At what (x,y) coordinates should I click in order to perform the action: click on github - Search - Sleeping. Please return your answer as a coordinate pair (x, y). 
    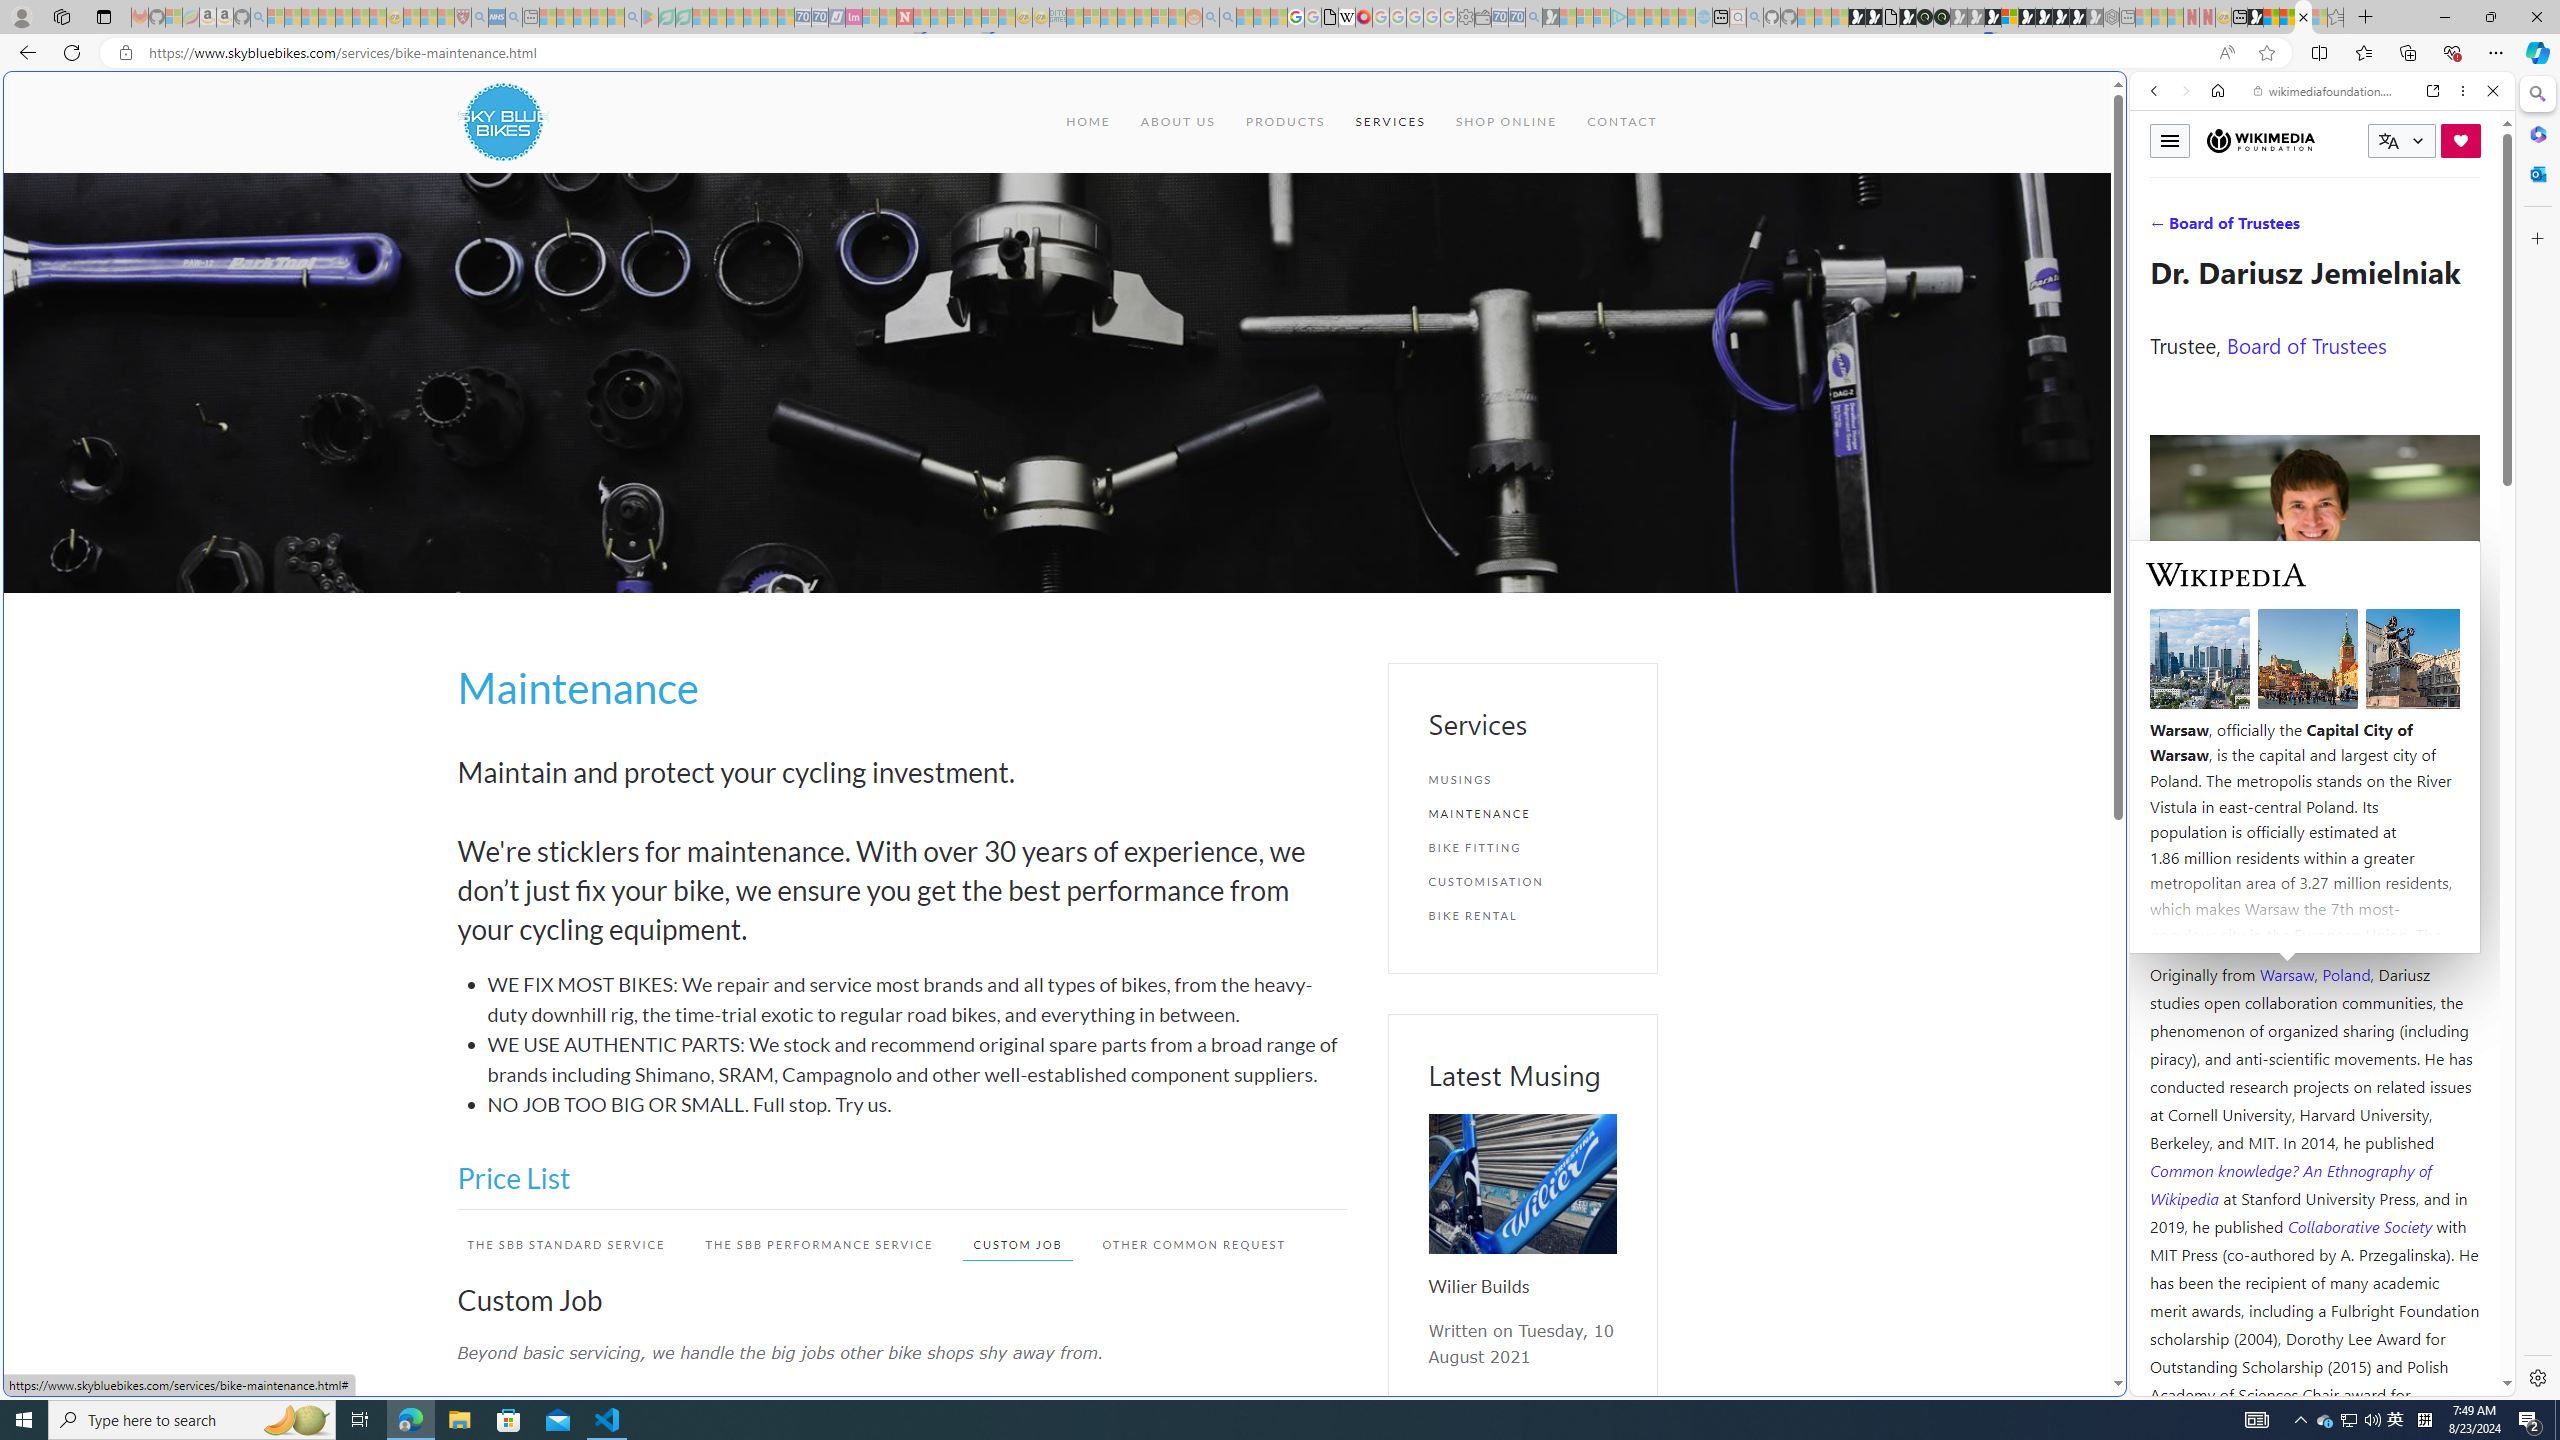
    Looking at the image, I should click on (1754, 17).